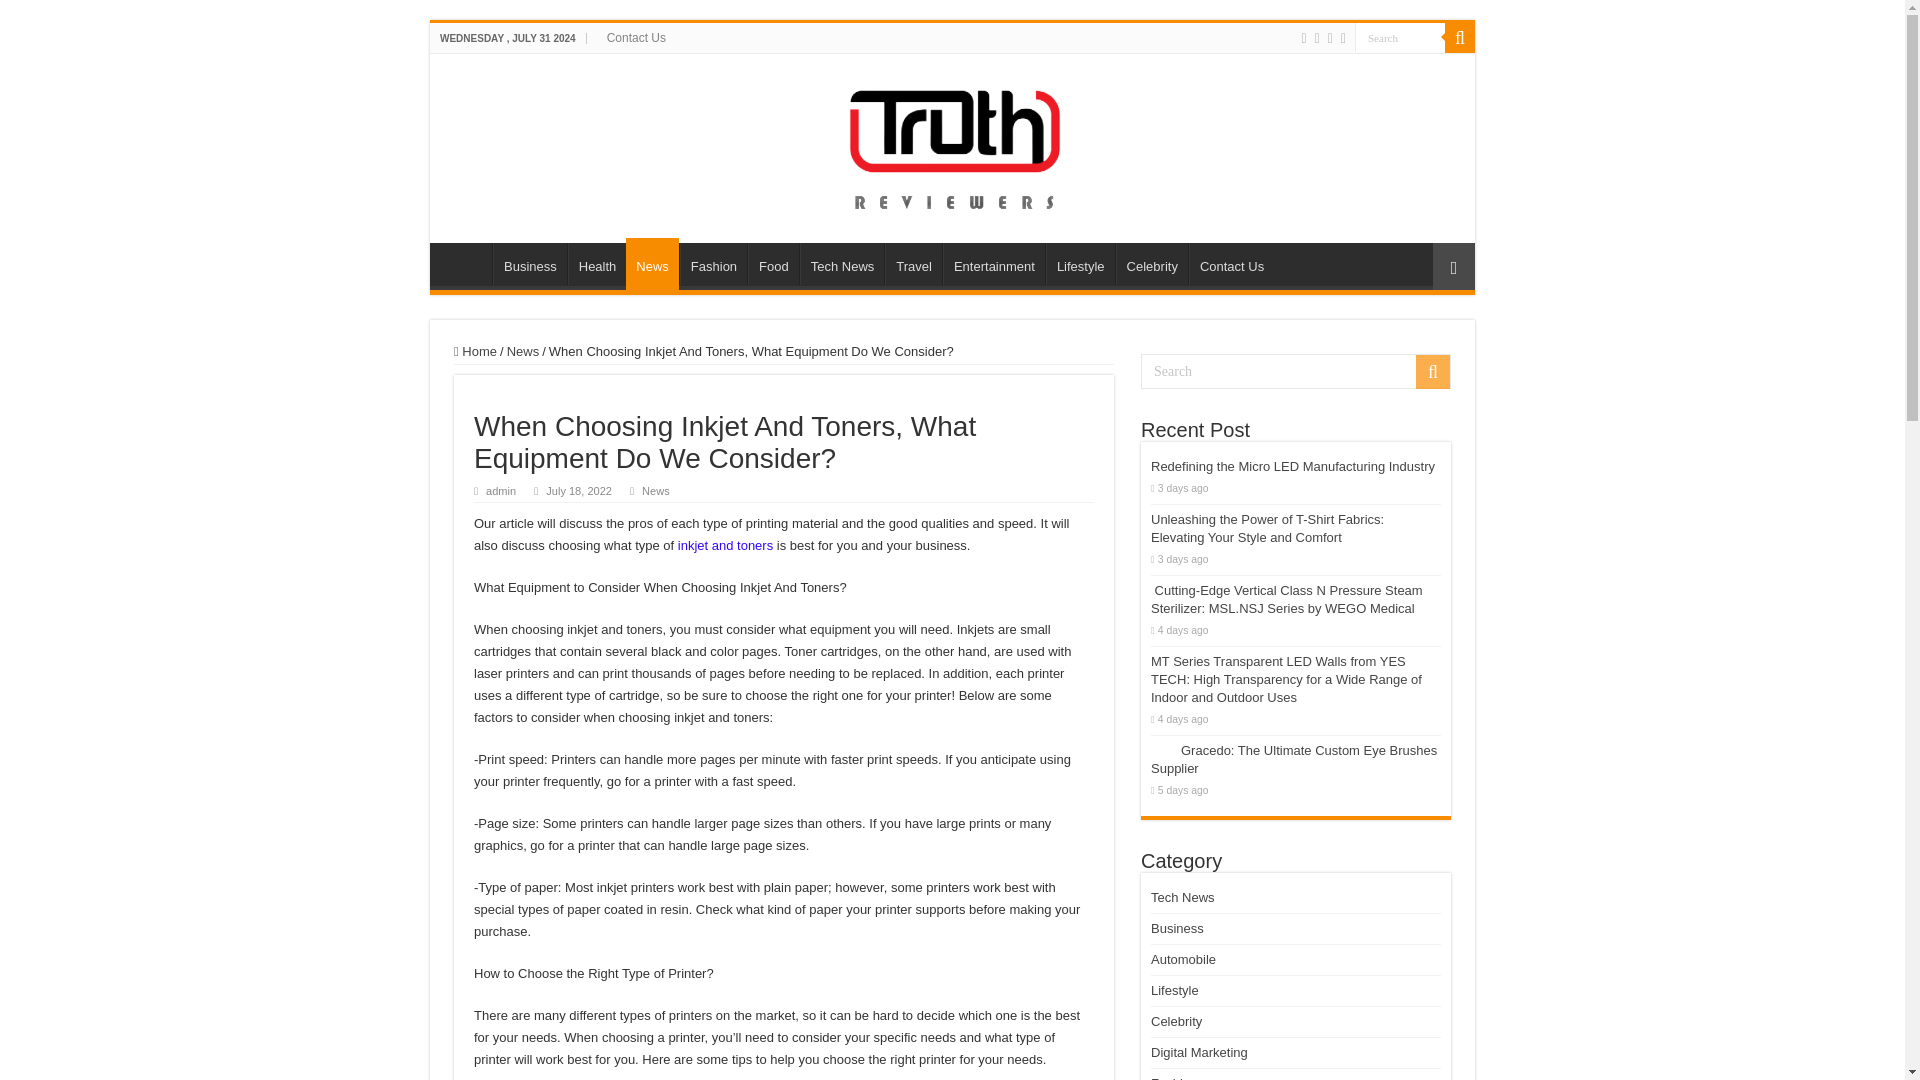 This screenshot has width=1920, height=1080. I want to click on Fashion, so click(712, 264).